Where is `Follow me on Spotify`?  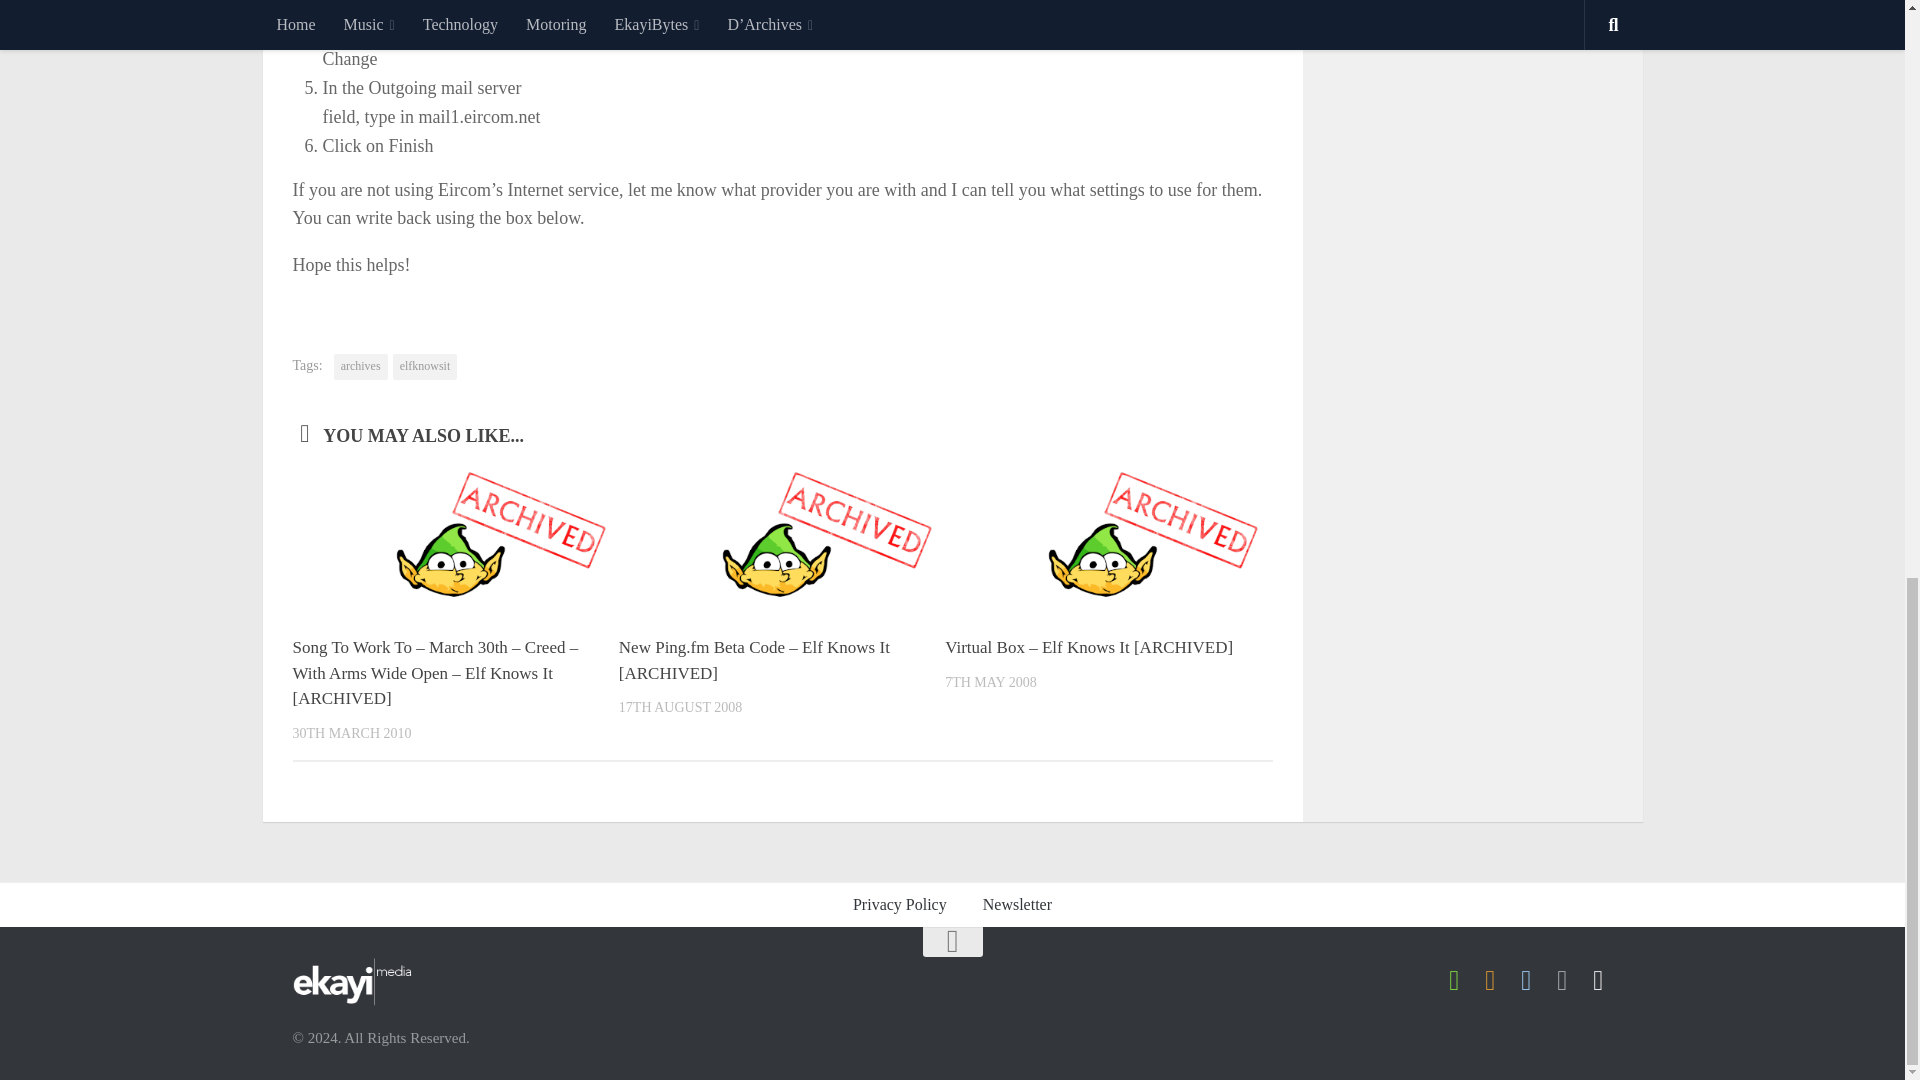
Follow me on Spotify is located at coordinates (1454, 980).